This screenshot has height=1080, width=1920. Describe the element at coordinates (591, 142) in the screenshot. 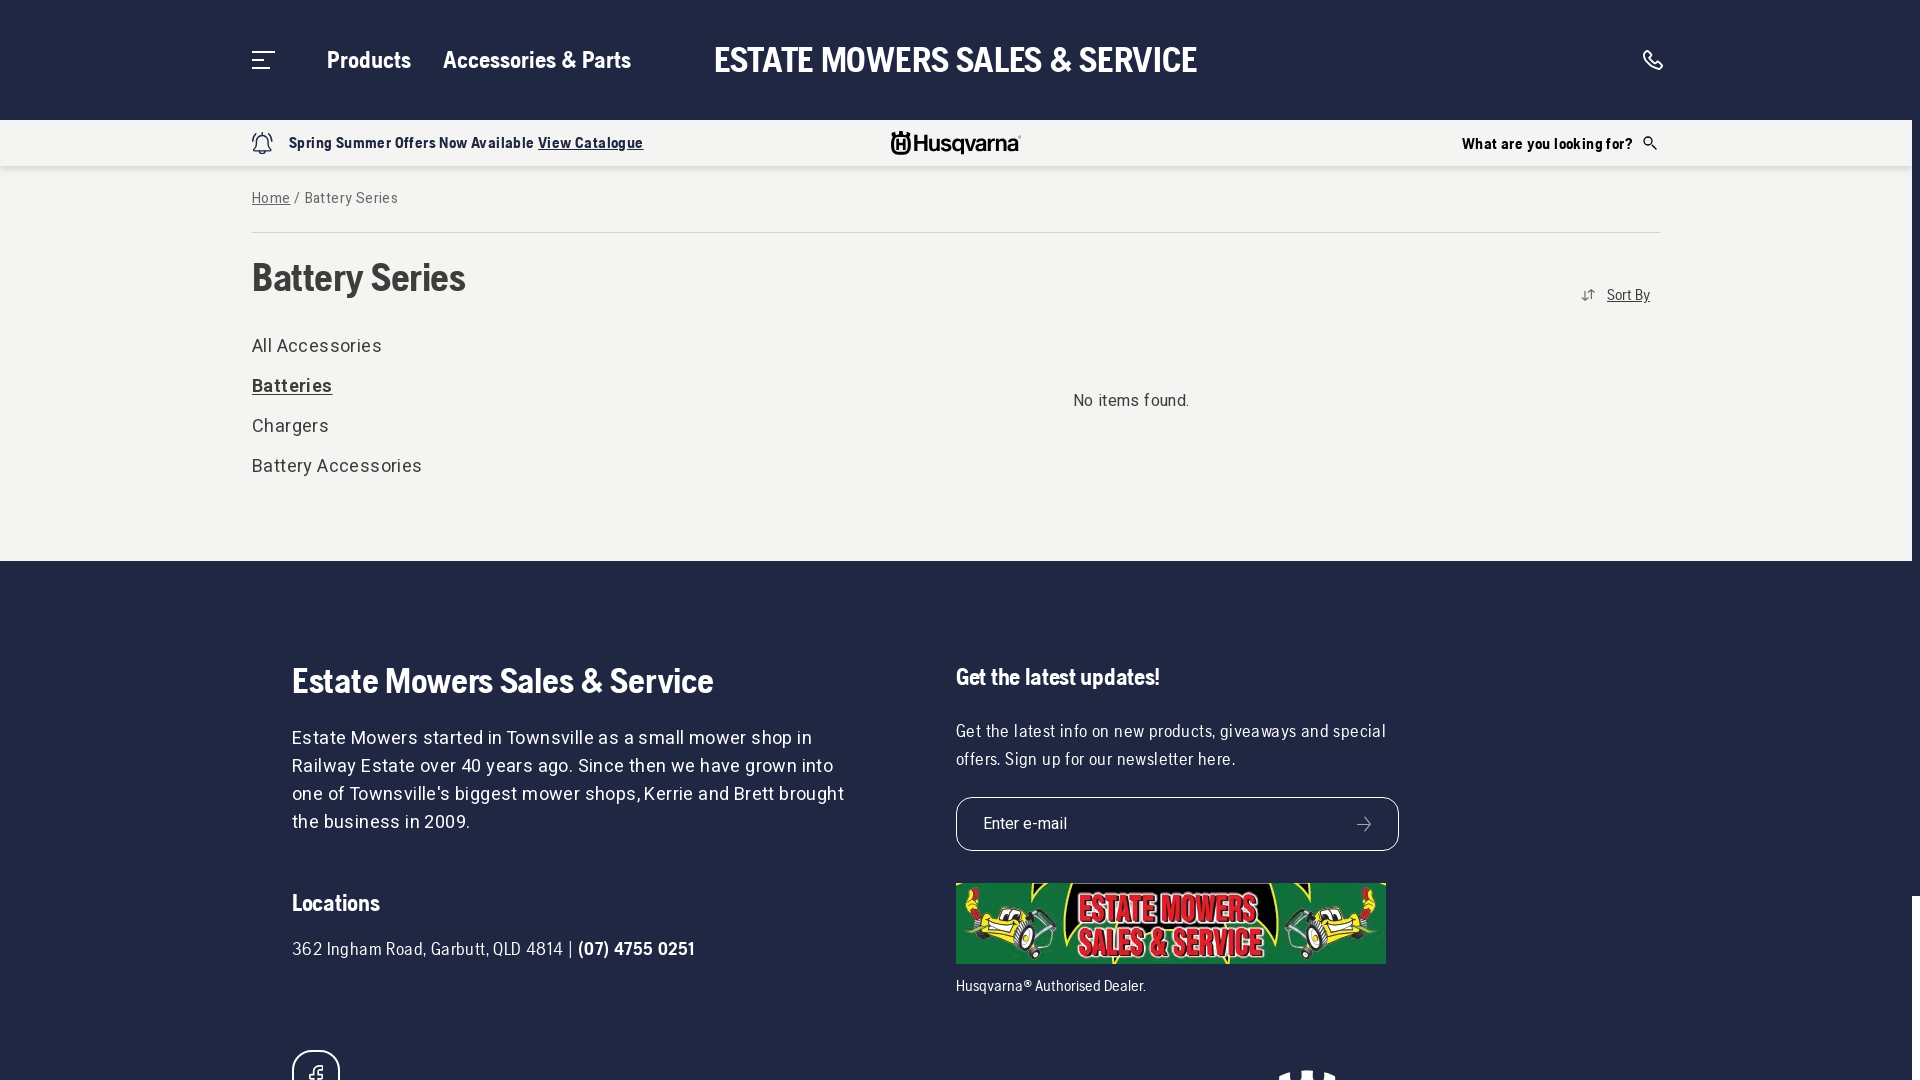

I see `View Catalogue` at that location.